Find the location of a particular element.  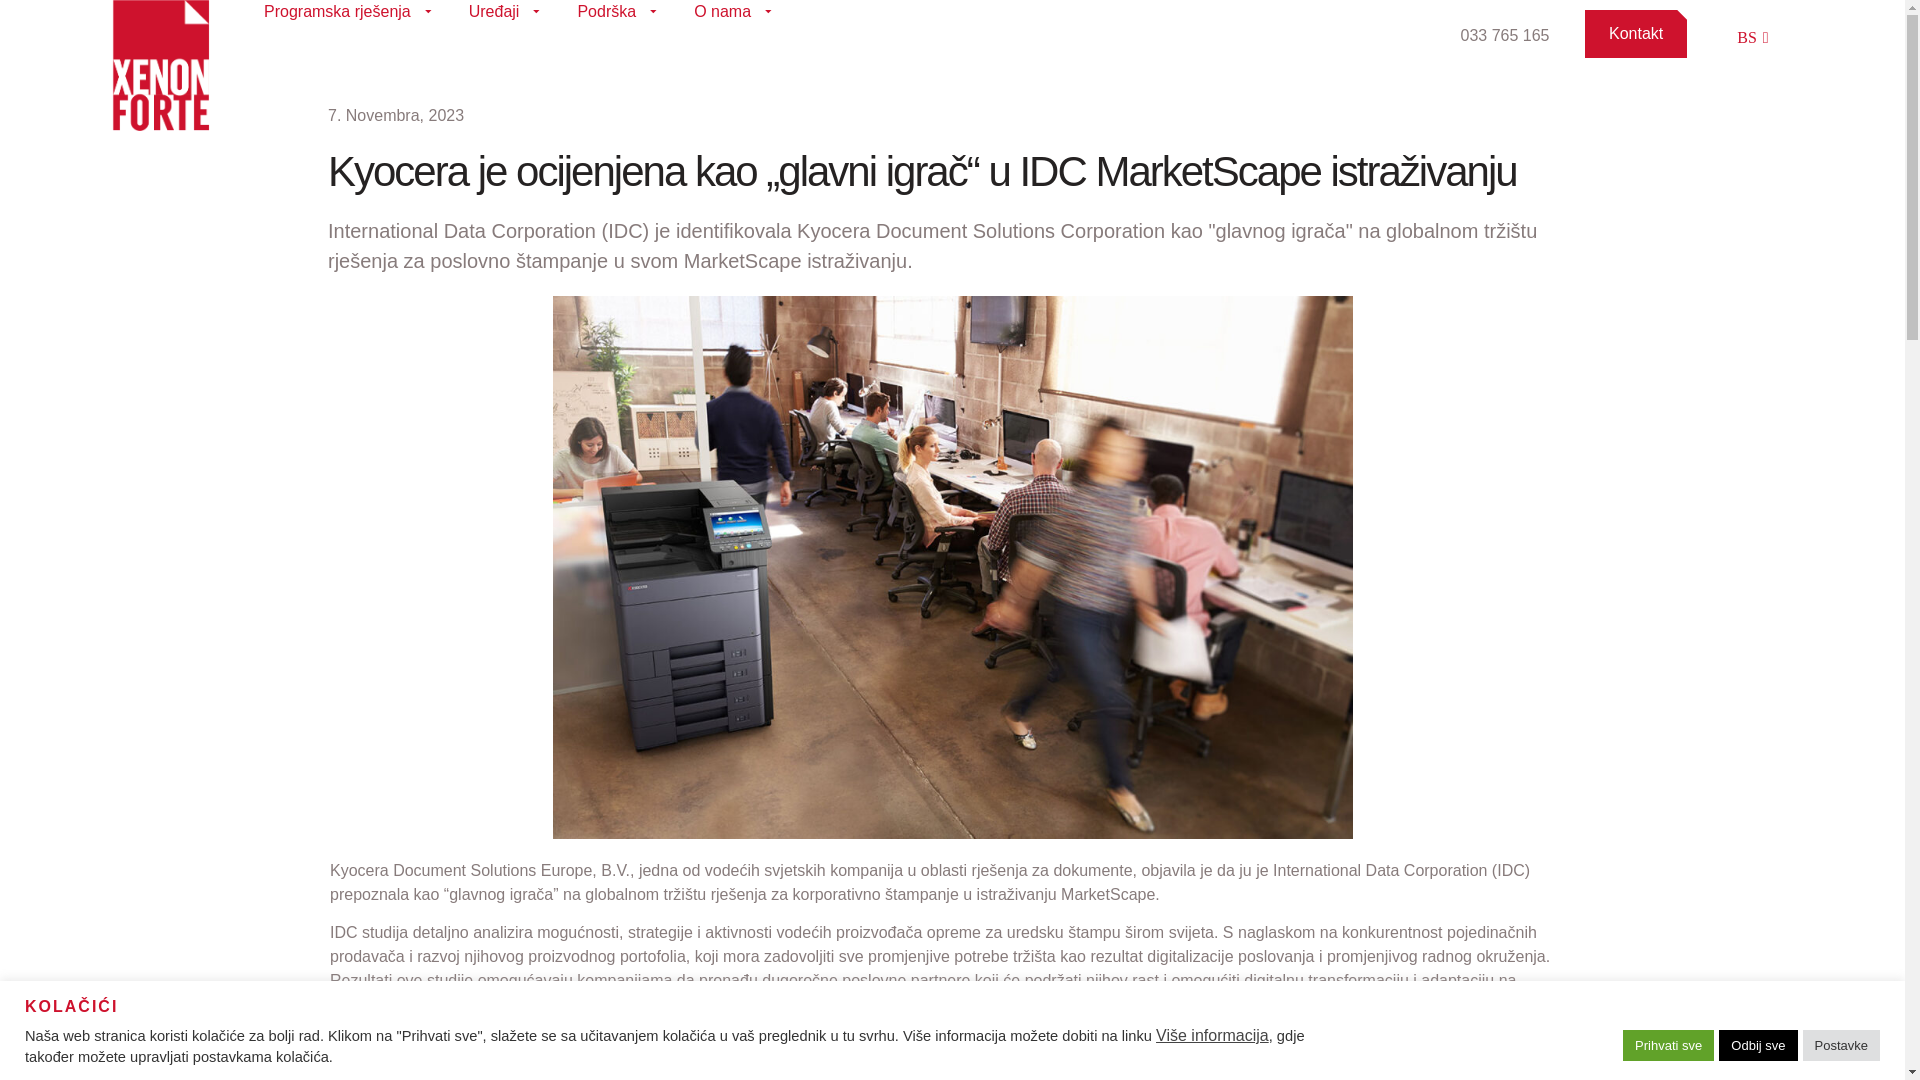

Kontakt is located at coordinates (1636, 34).